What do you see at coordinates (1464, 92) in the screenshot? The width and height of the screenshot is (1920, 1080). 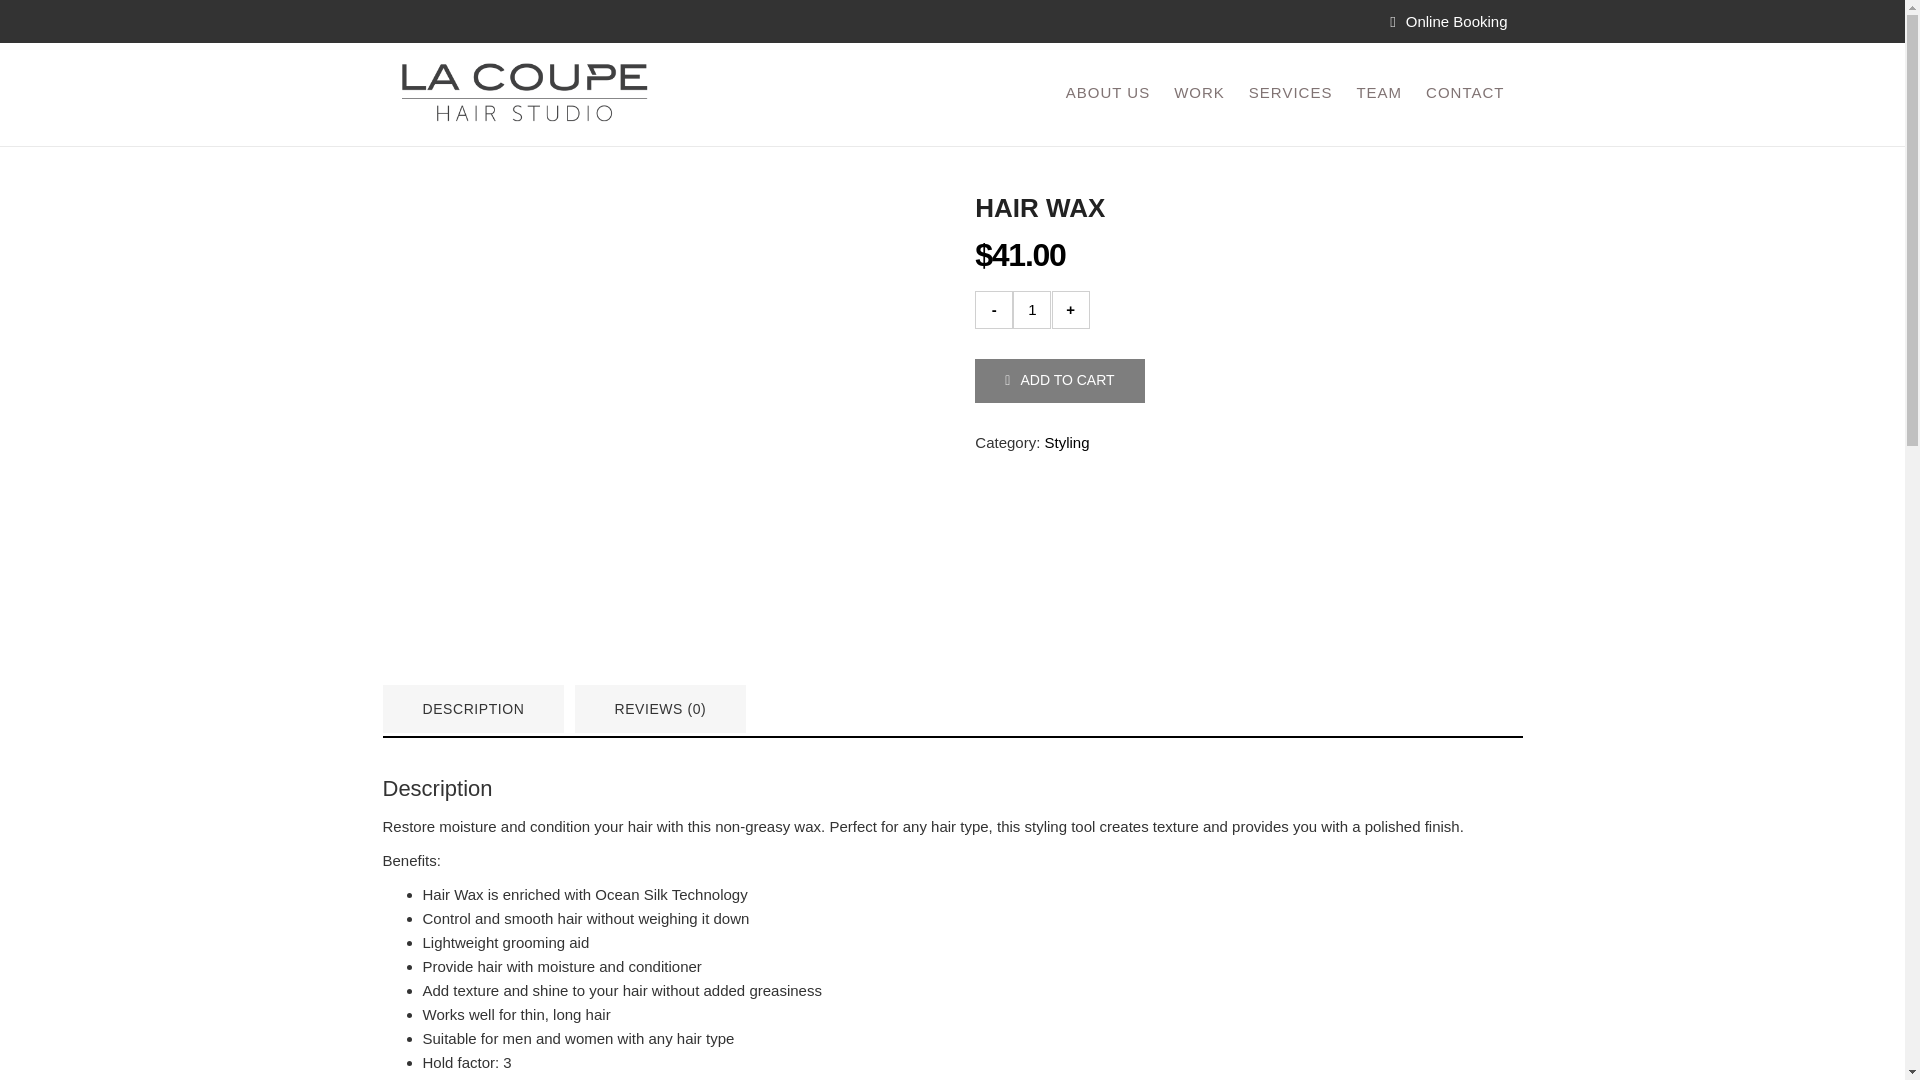 I see `Contact` at bounding box center [1464, 92].